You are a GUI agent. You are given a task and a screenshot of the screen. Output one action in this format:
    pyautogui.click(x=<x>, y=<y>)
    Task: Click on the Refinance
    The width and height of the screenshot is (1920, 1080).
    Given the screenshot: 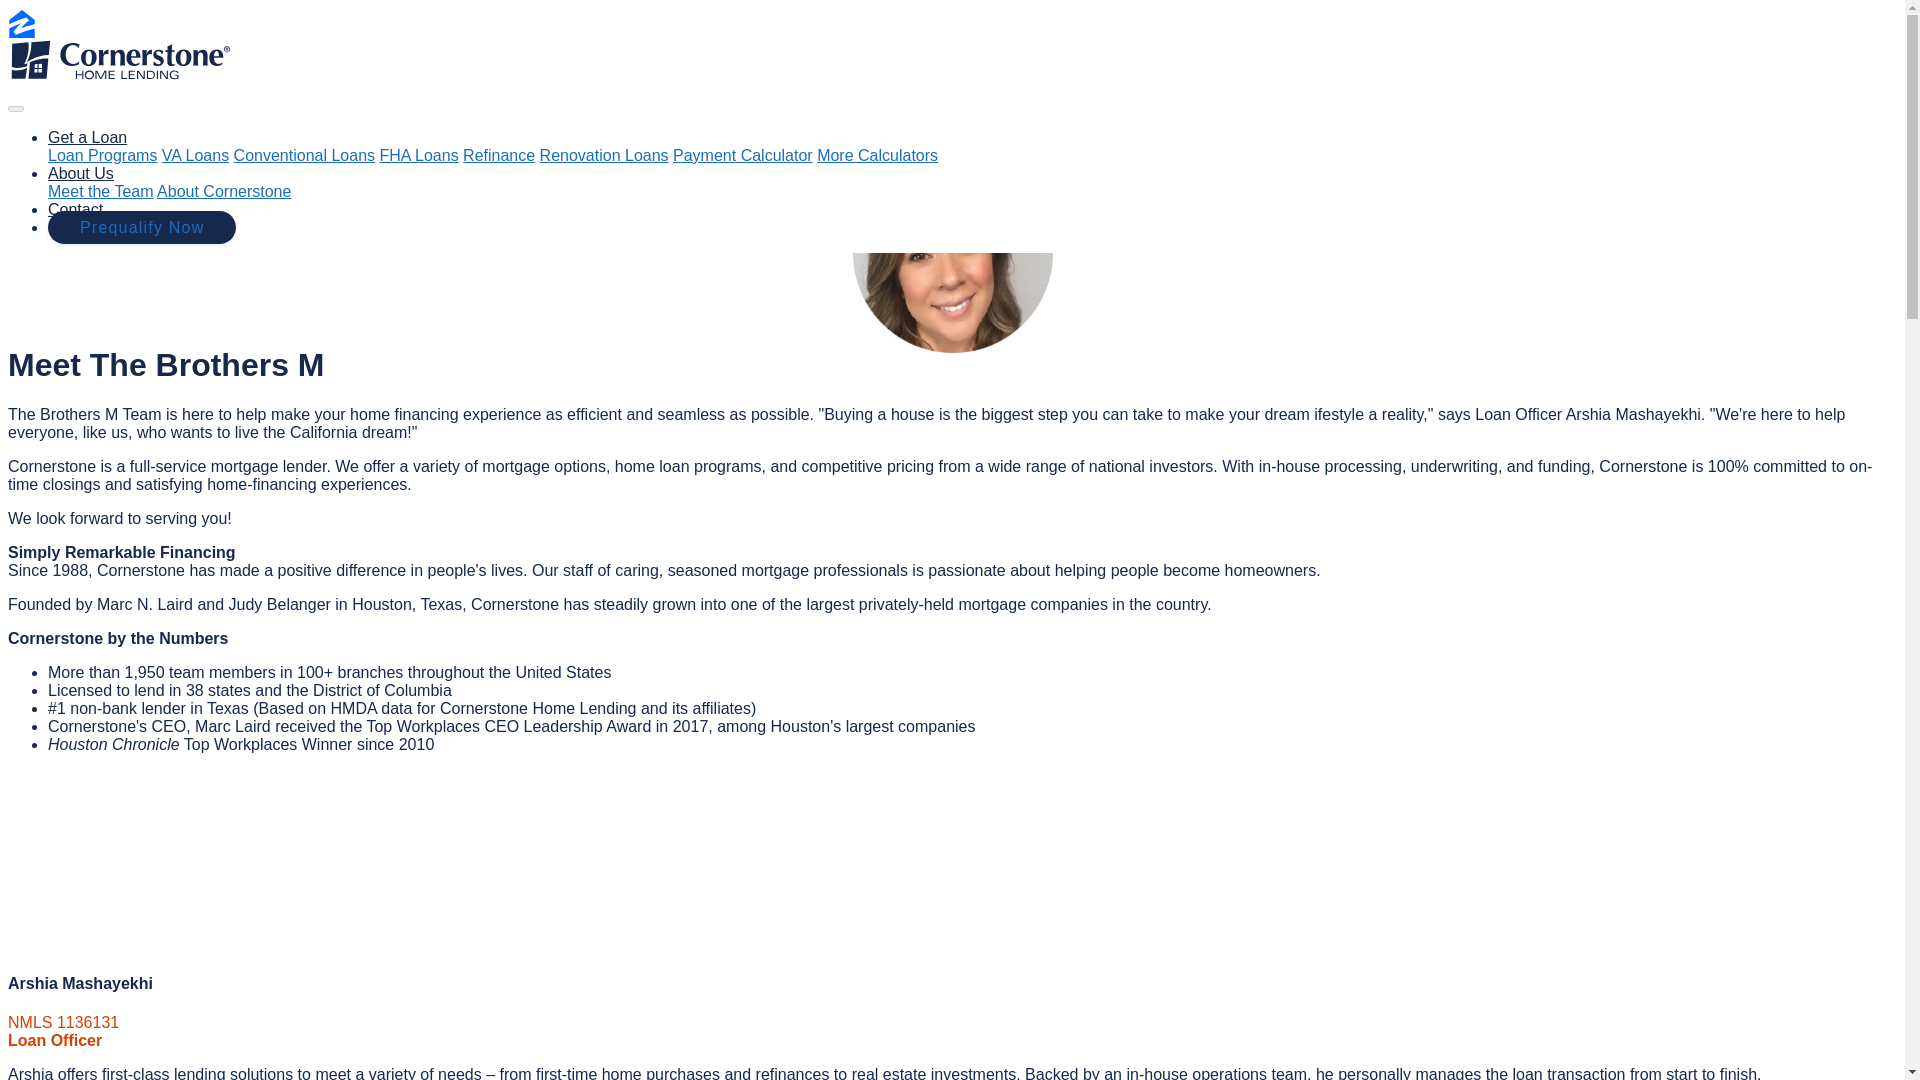 What is the action you would take?
    pyautogui.click(x=498, y=155)
    